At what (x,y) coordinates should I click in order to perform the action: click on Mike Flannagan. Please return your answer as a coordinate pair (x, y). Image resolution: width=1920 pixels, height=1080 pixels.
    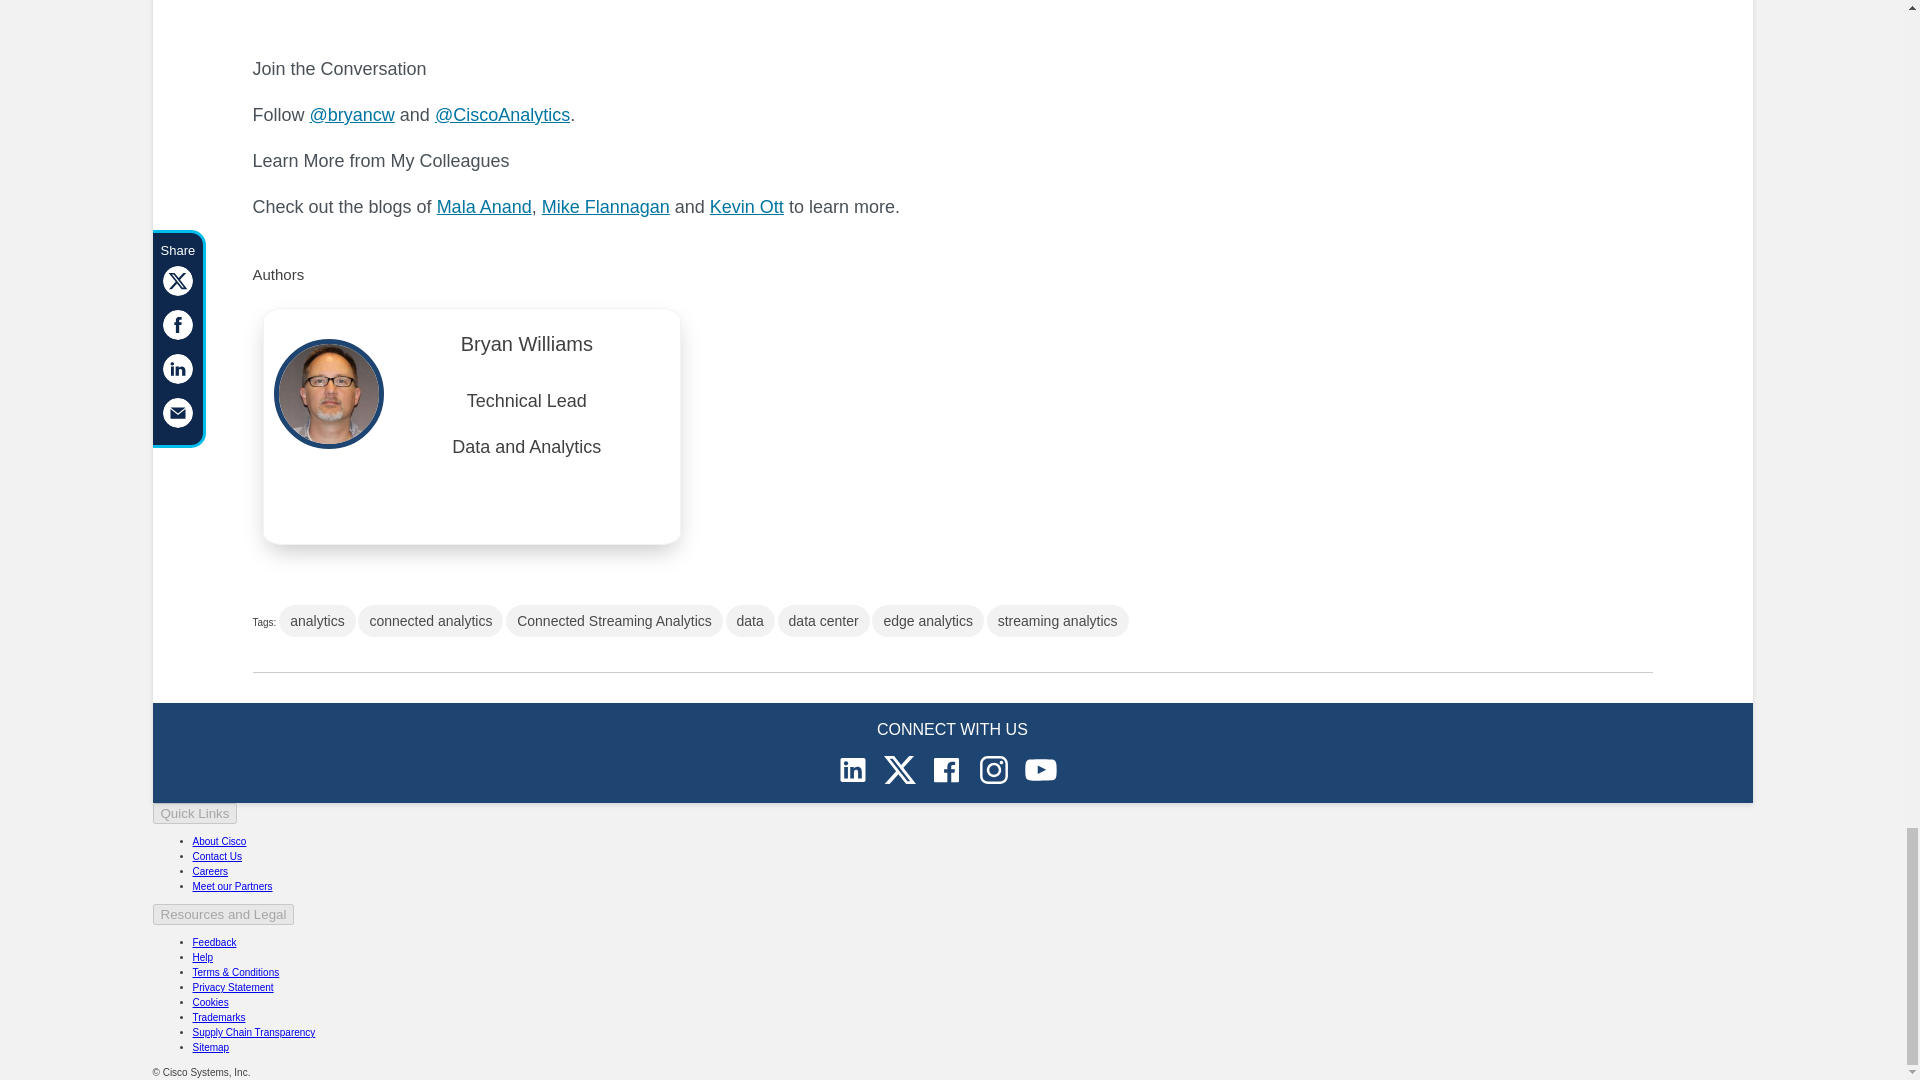
    Looking at the image, I should click on (606, 206).